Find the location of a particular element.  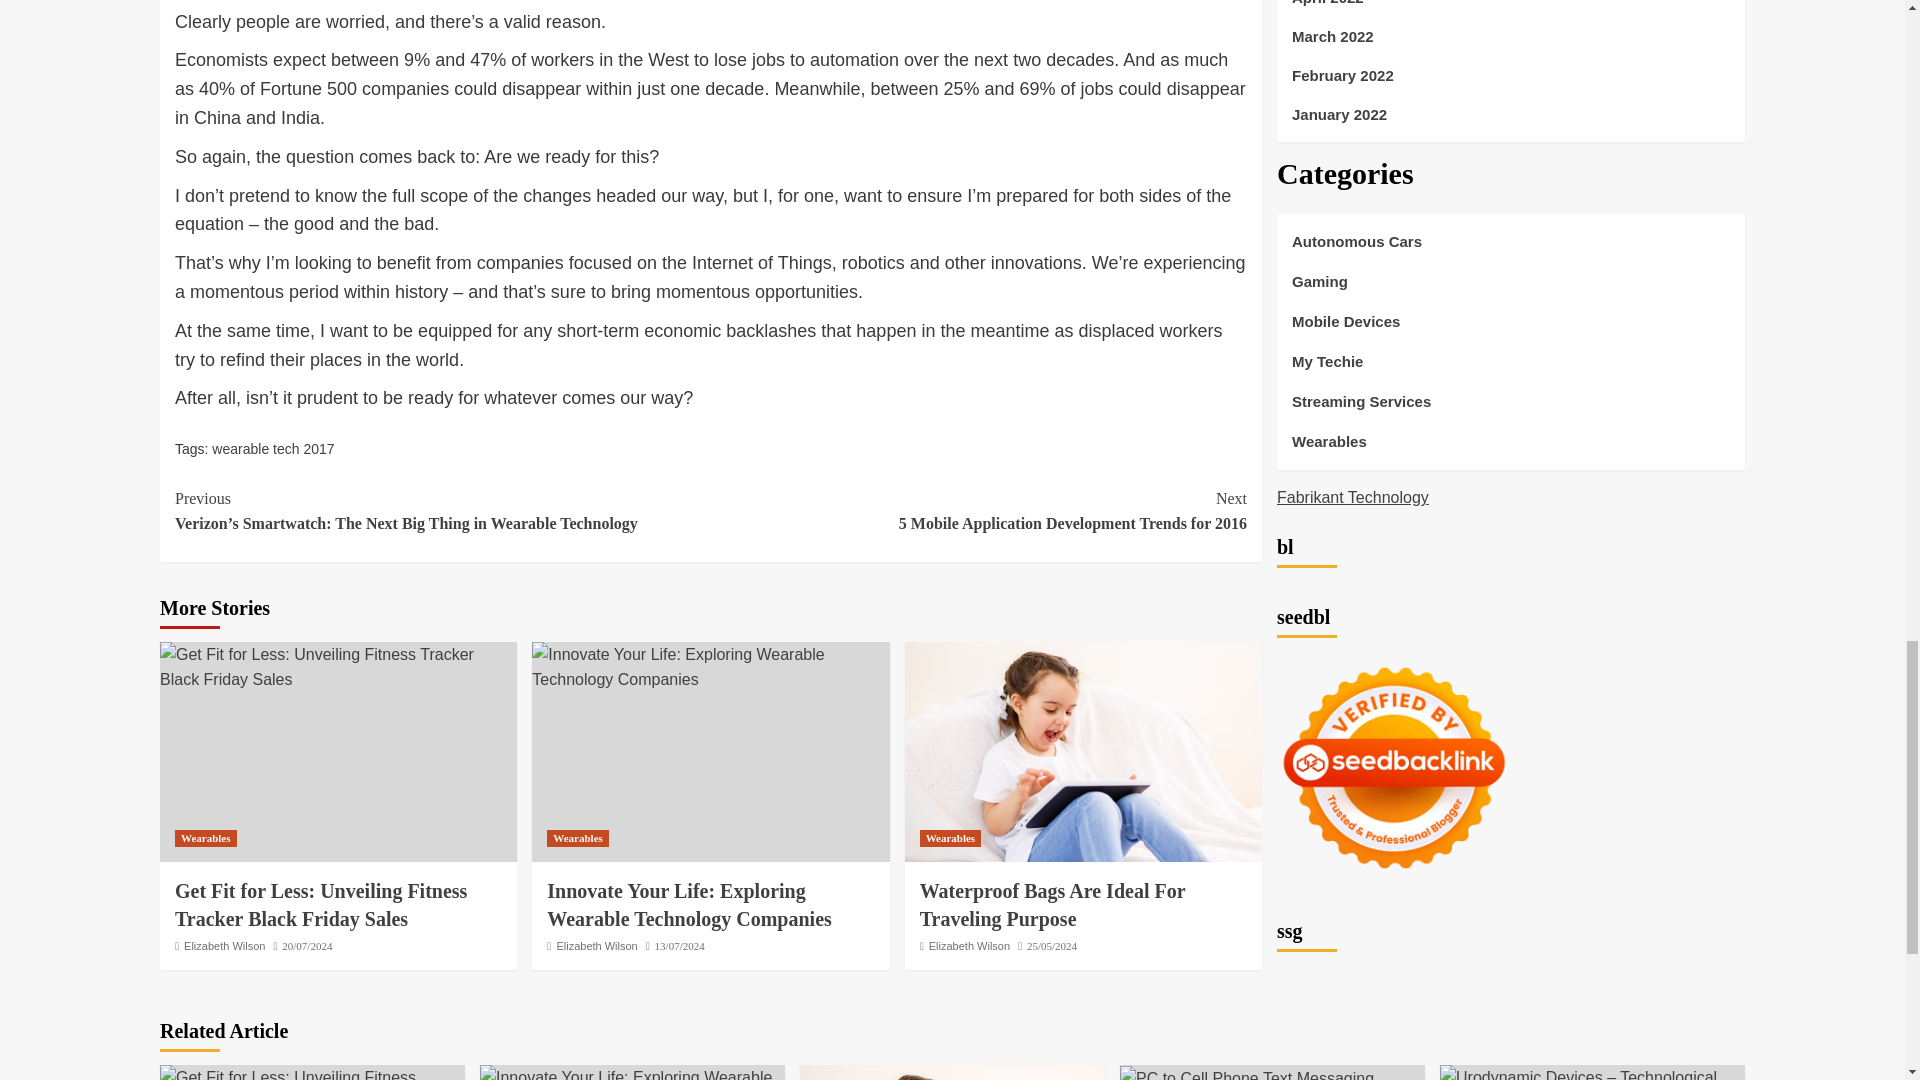

Wearables is located at coordinates (1082, 751).